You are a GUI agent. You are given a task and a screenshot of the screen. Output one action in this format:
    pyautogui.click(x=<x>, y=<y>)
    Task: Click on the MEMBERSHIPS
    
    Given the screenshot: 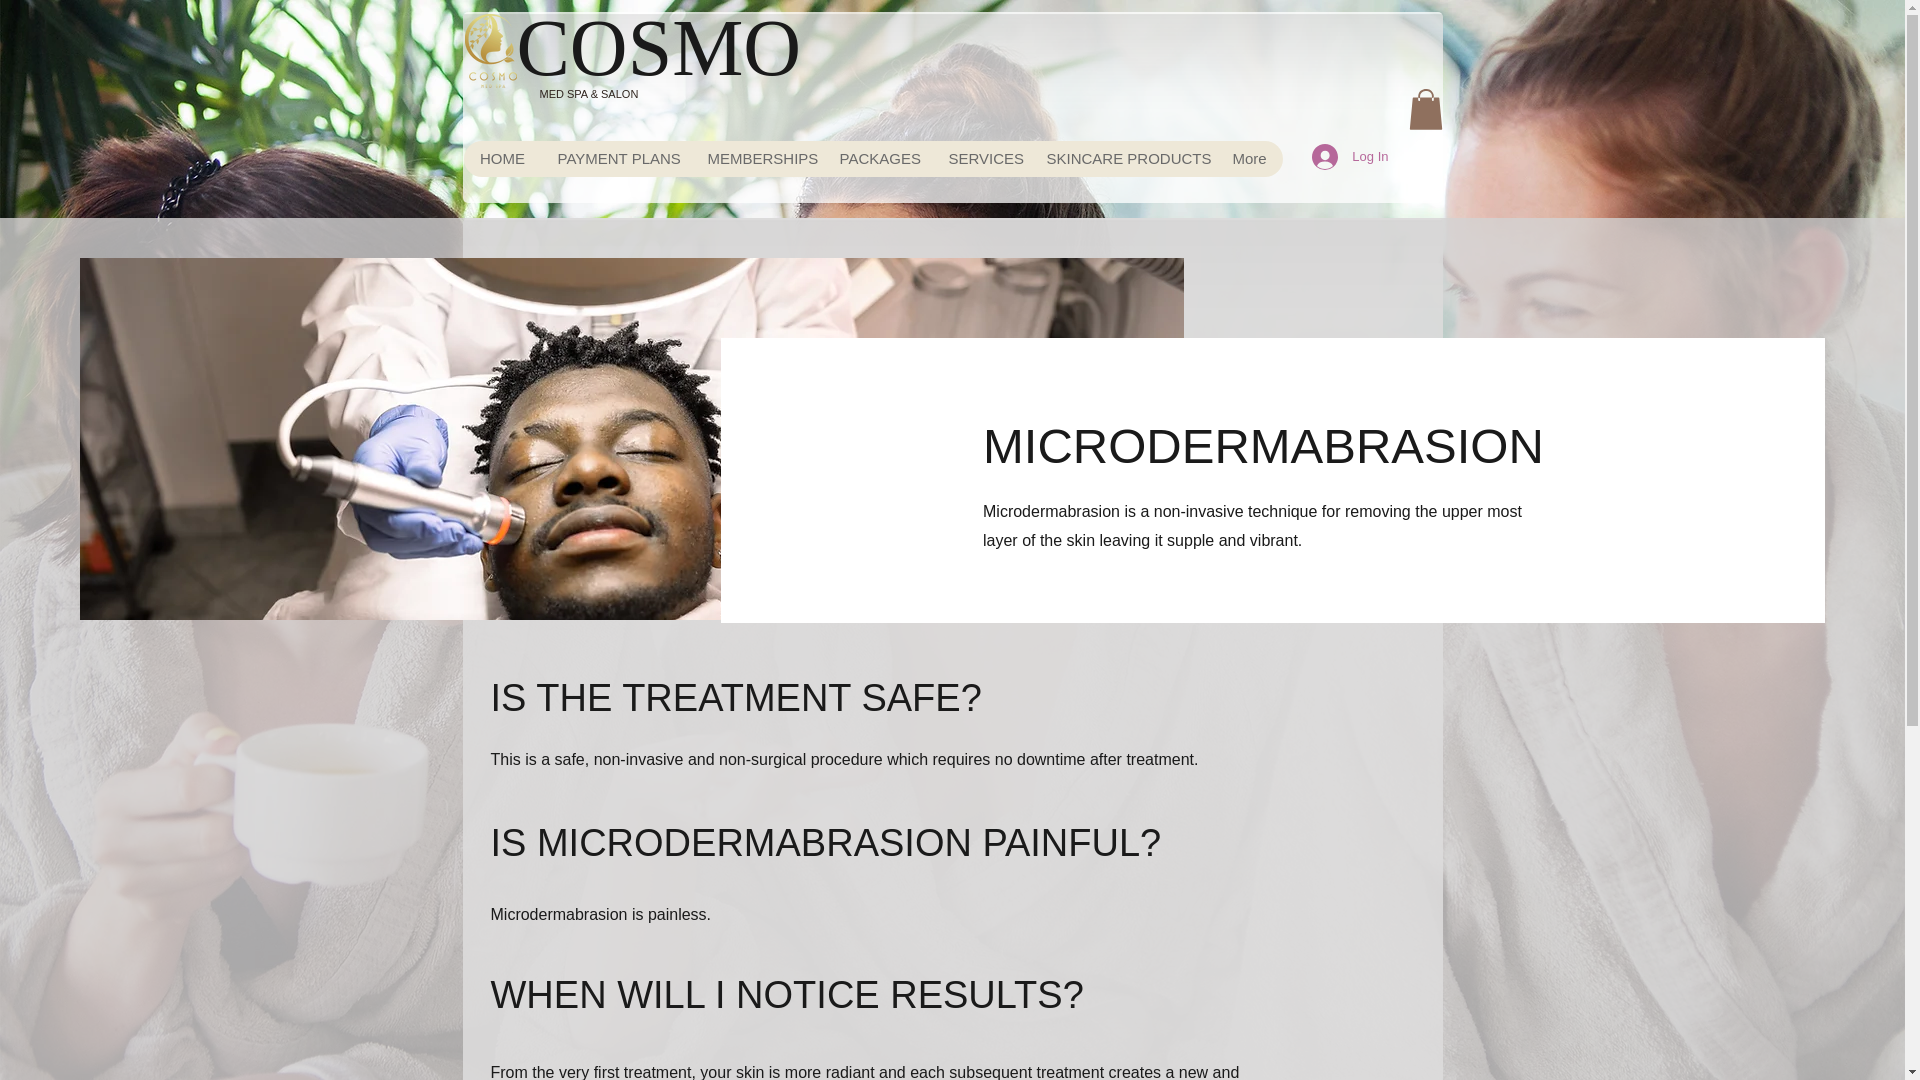 What is the action you would take?
    pyautogui.click(x=757, y=159)
    